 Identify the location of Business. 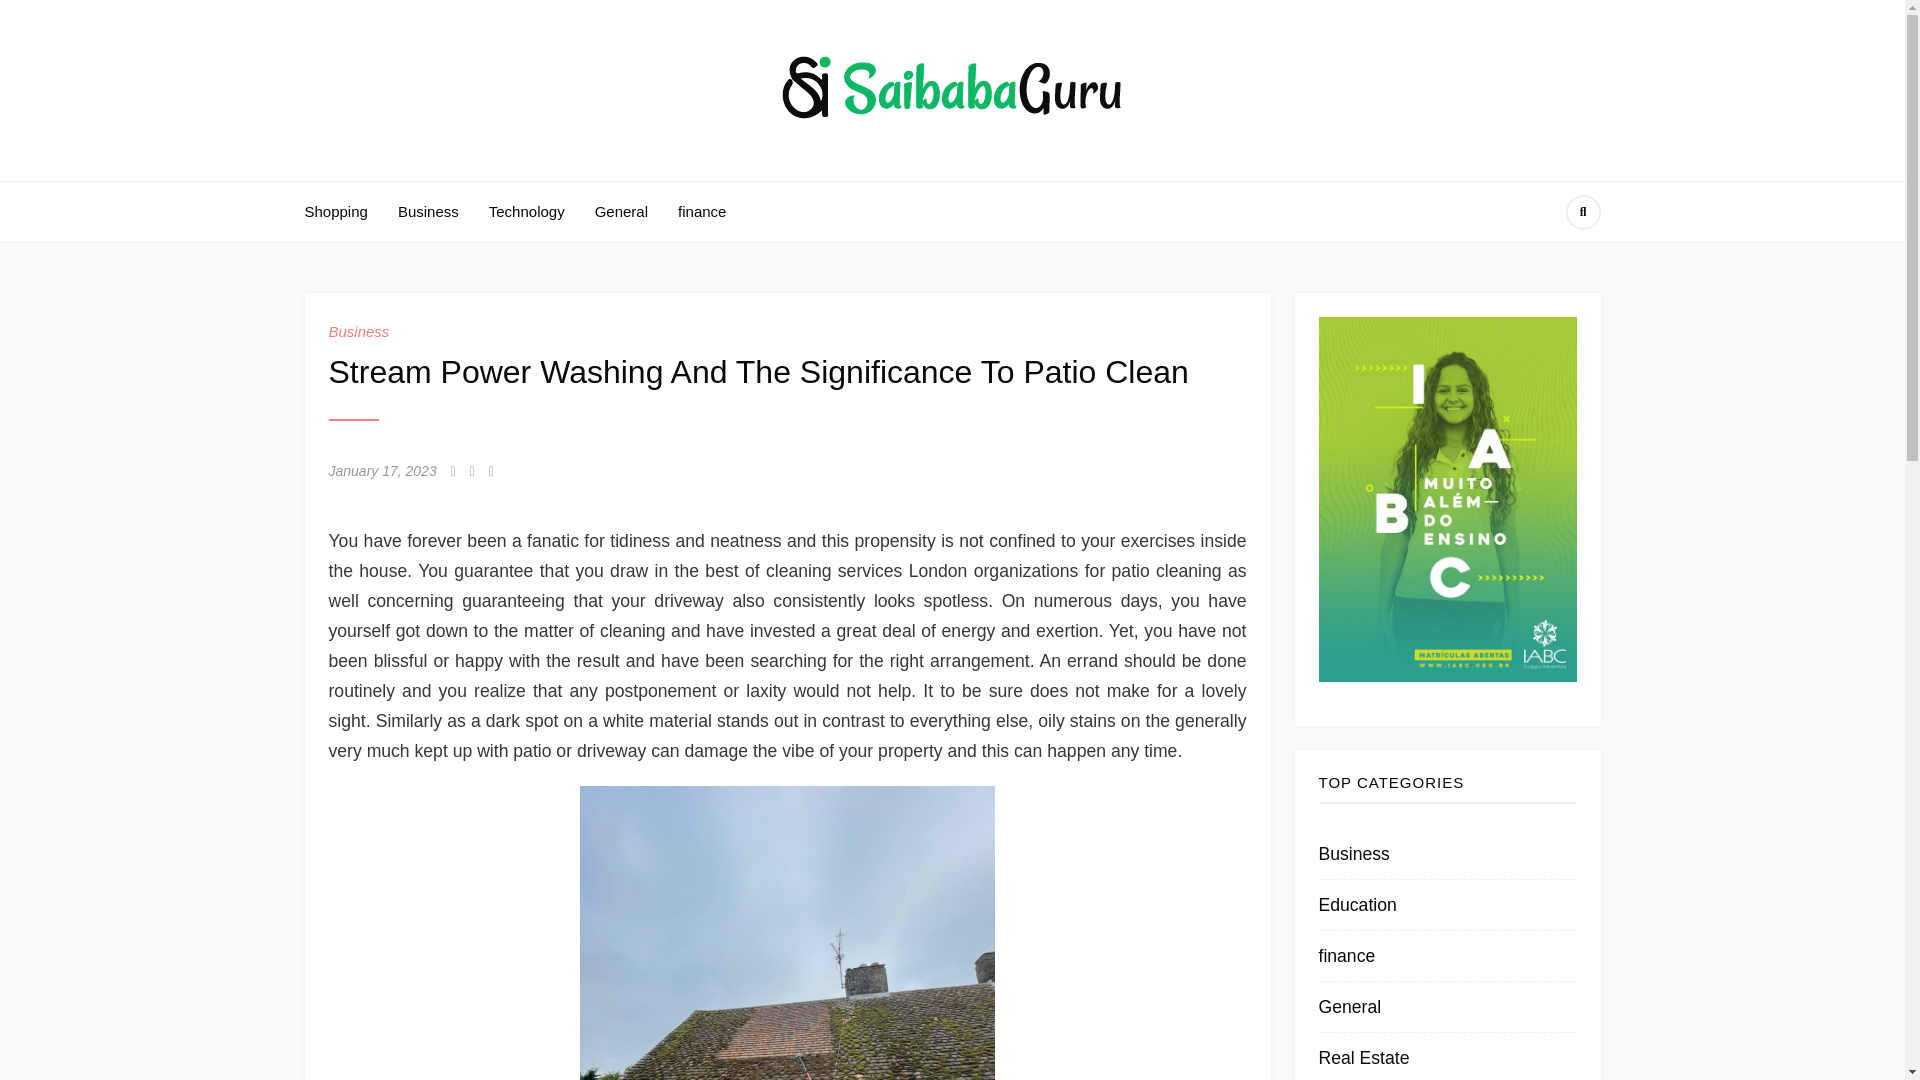
(428, 212).